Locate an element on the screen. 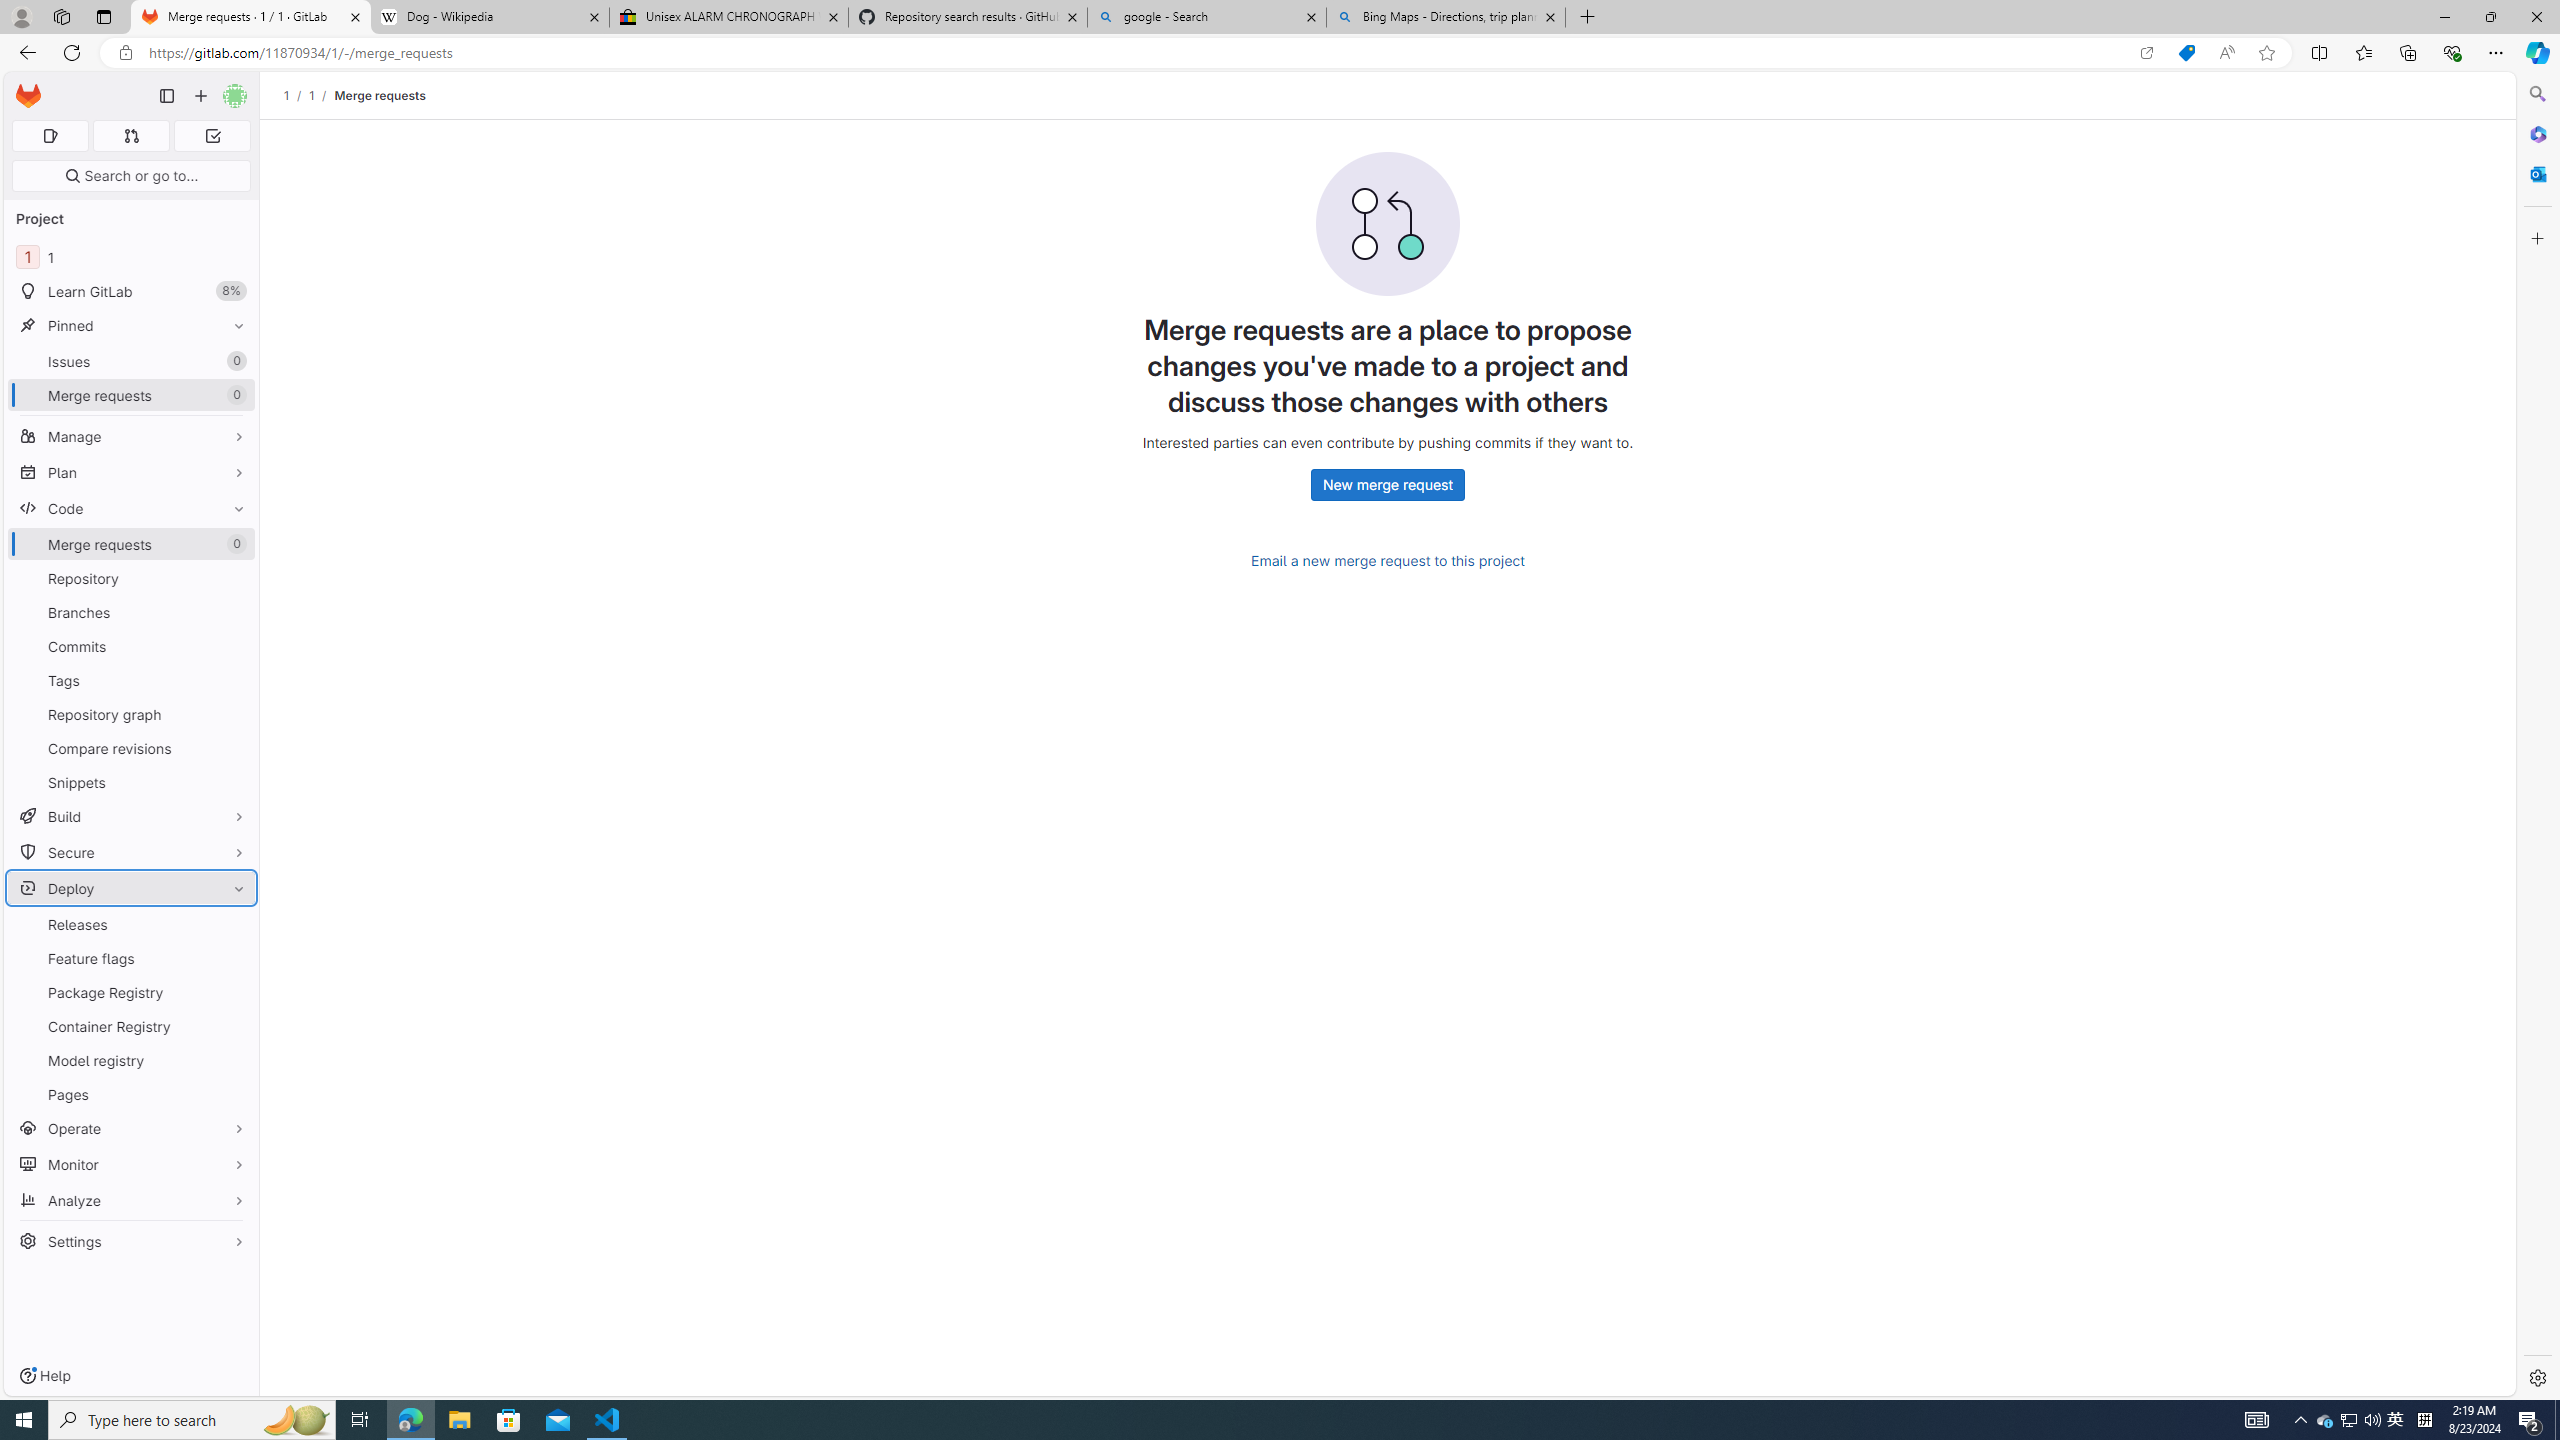  Dog - Wikipedia is located at coordinates (488, 17).